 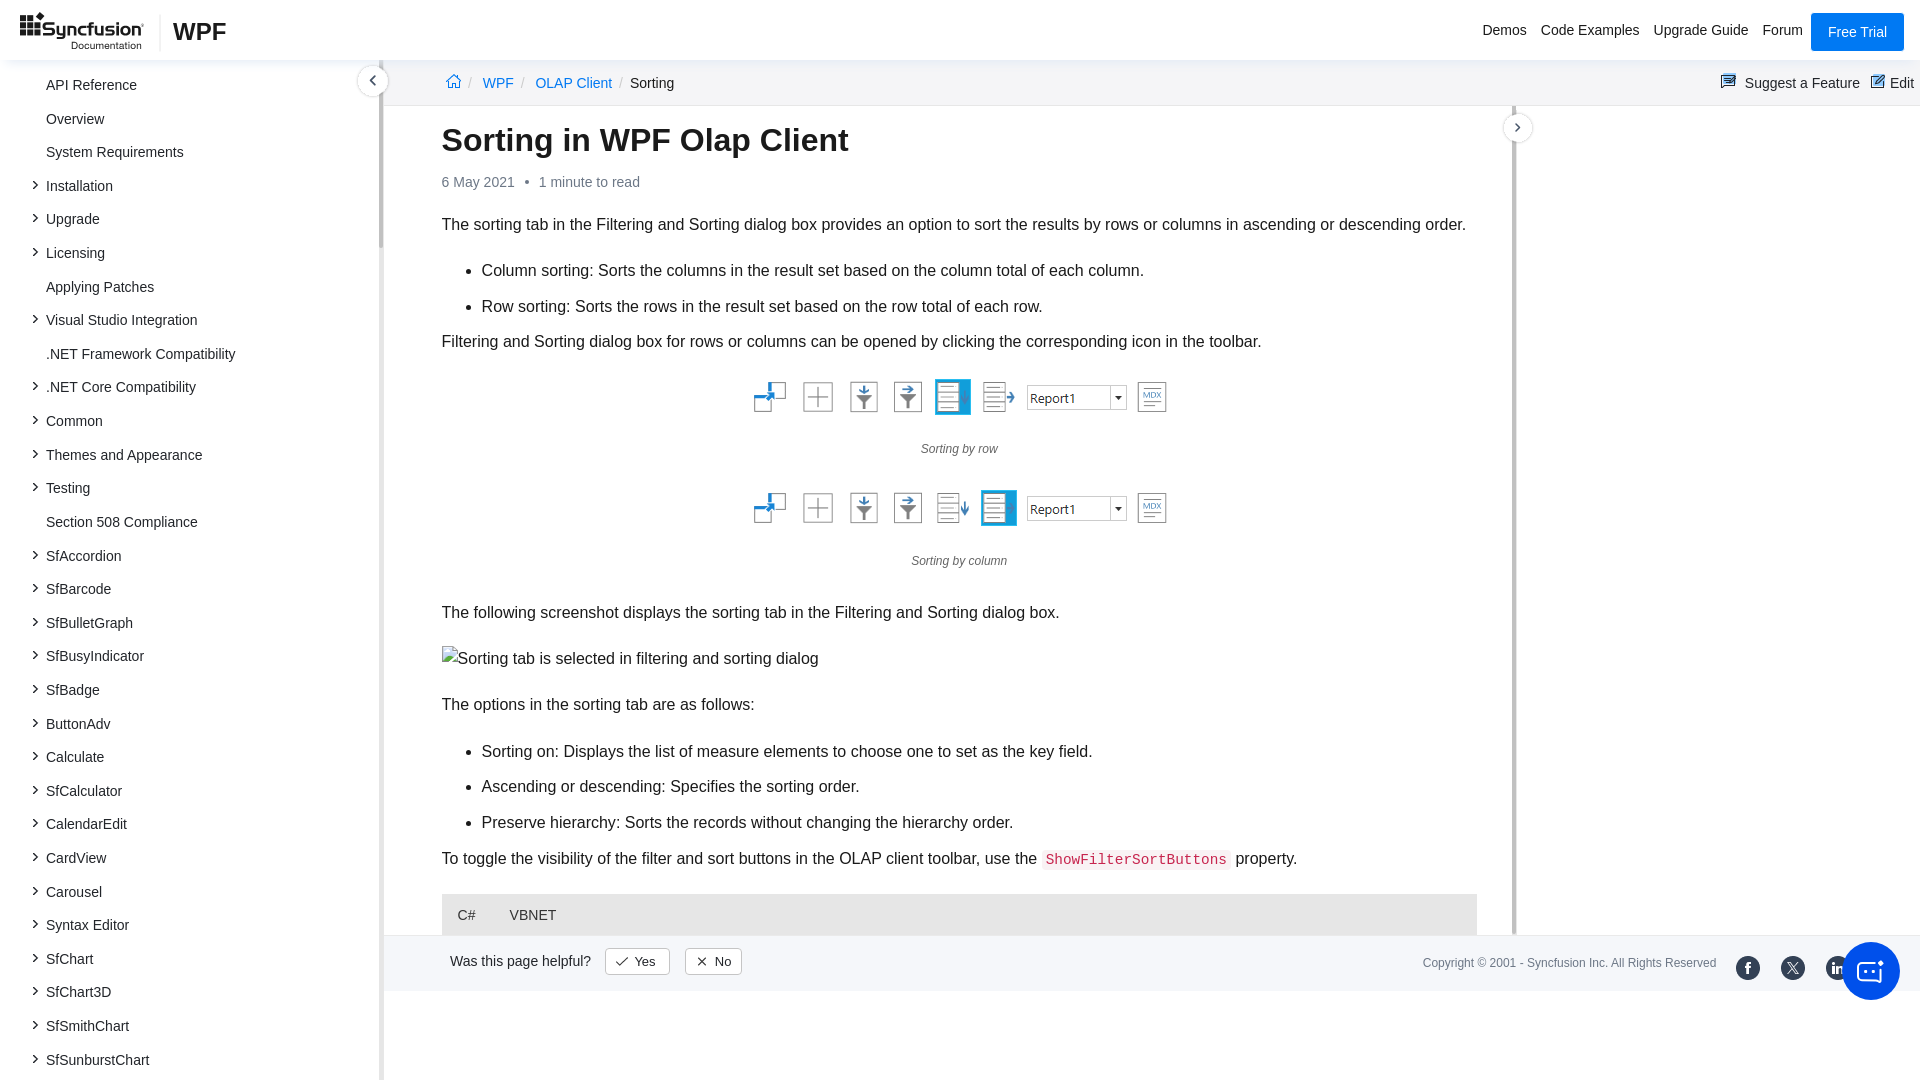 What do you see at coordinates (1590, 32) in the screenshot?
I see `Code Examples` at bounding box center [1590, 32].